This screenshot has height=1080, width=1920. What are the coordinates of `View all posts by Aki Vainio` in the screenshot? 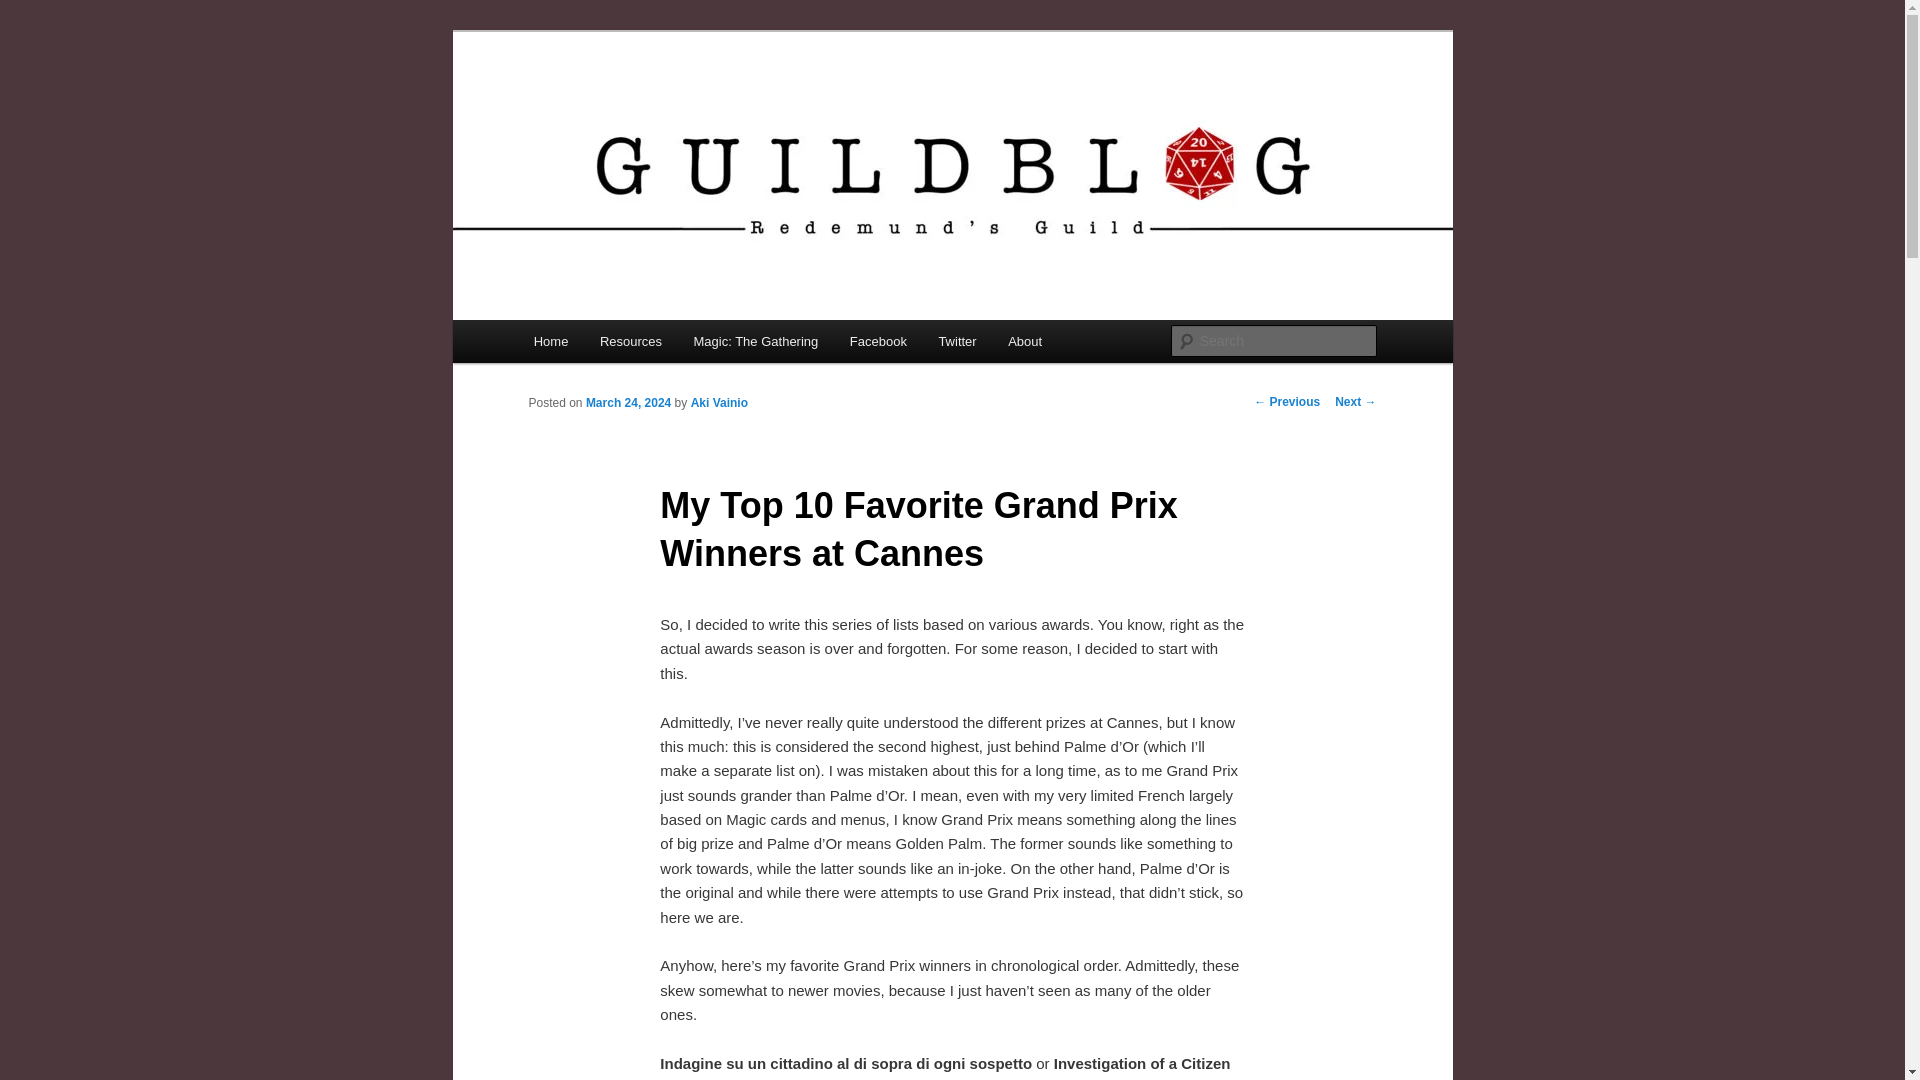 It's located at (720, 403).